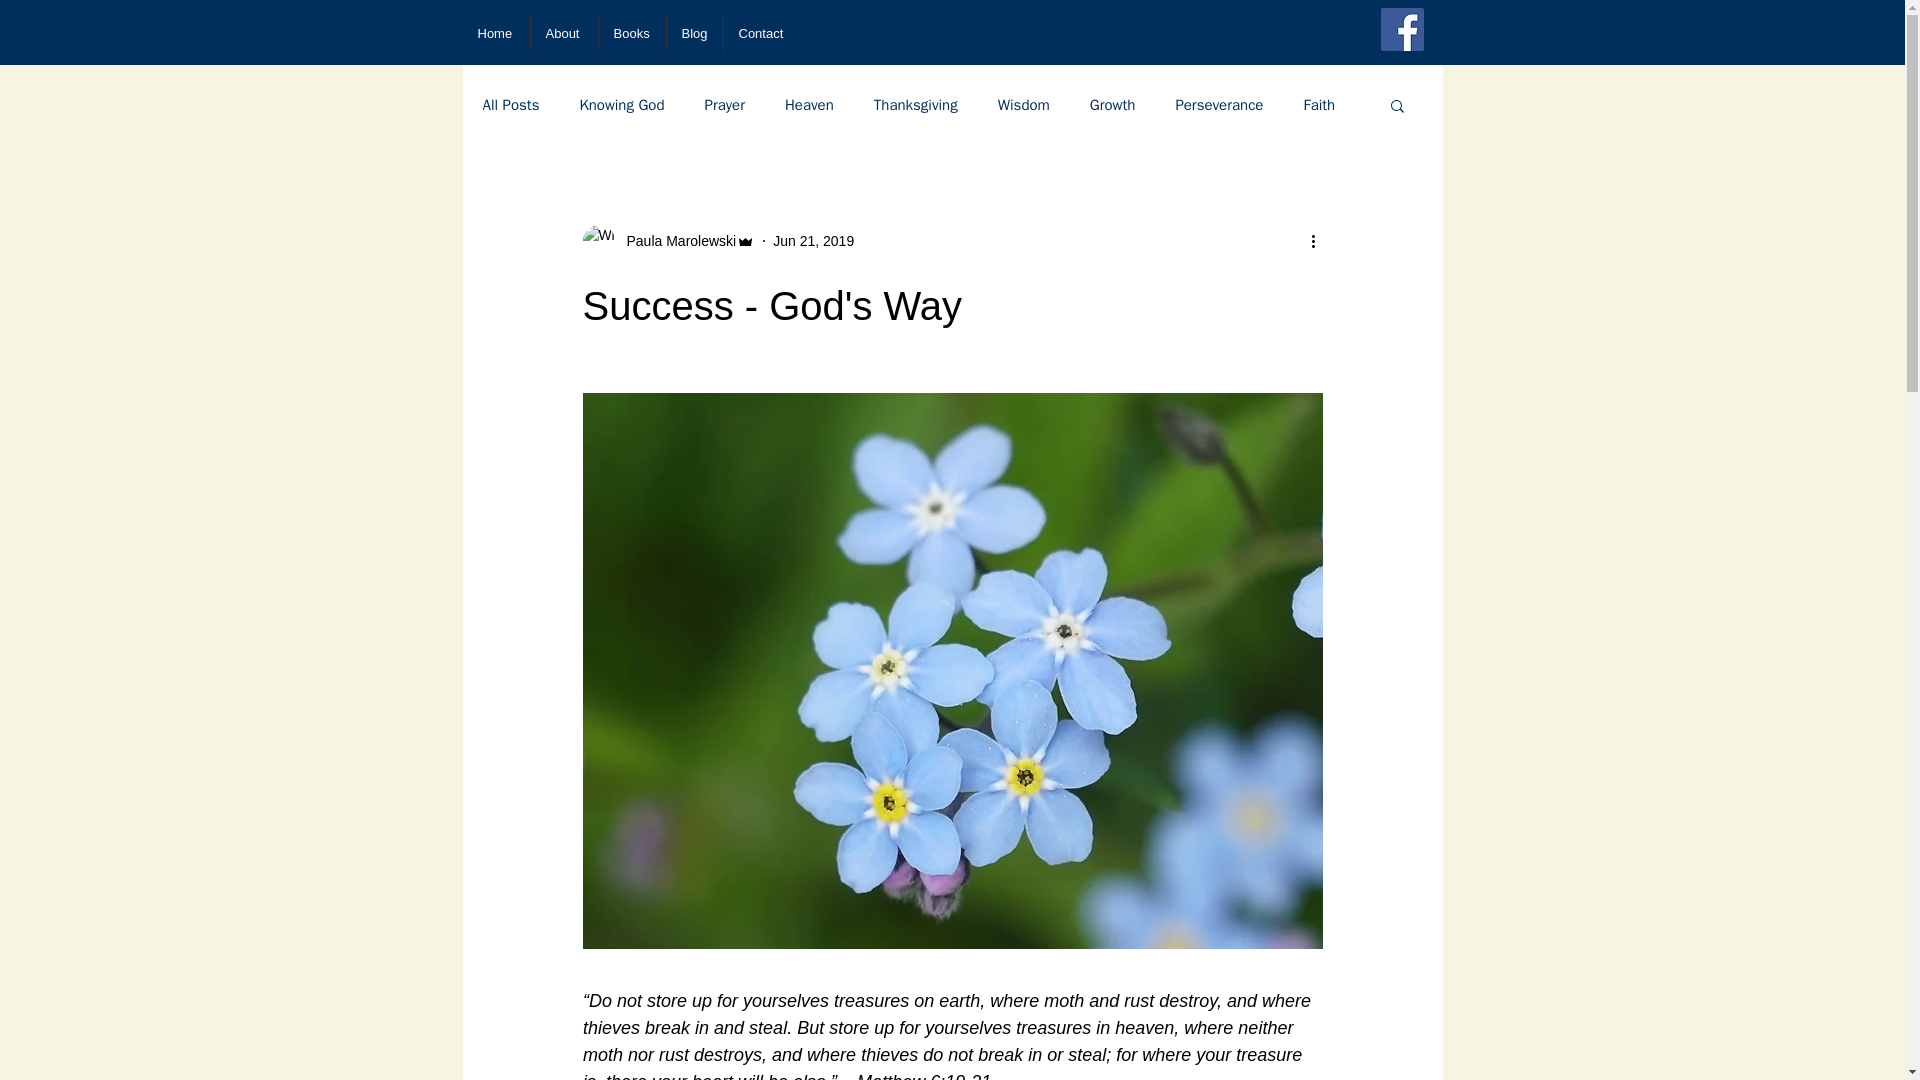 Image resolution: width=1920 pixels, height=1080 pixels. What do you see at coordinates (1219, 105) in the screenshot?
I see `Perseverance` at bounding box center [1219, 105].